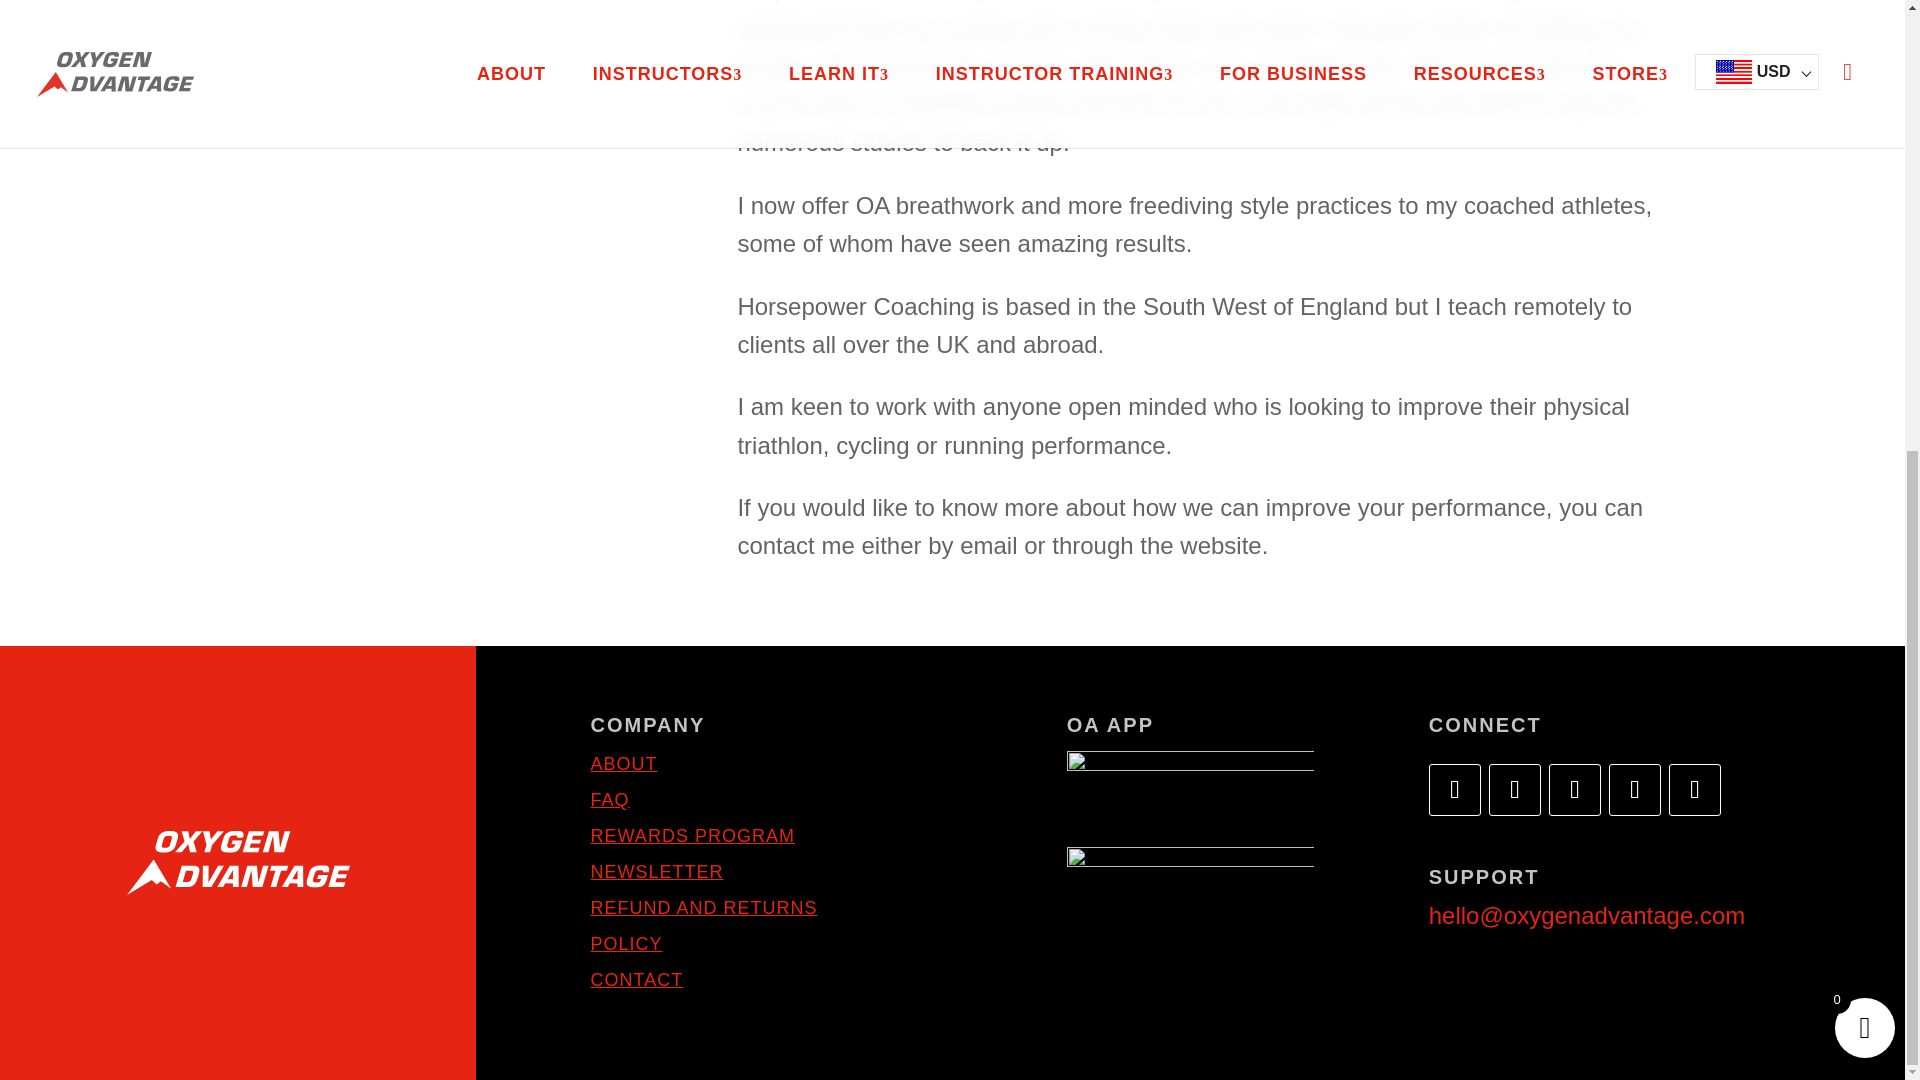  I want to click on Follow on Youtube, so click(1575, 790).